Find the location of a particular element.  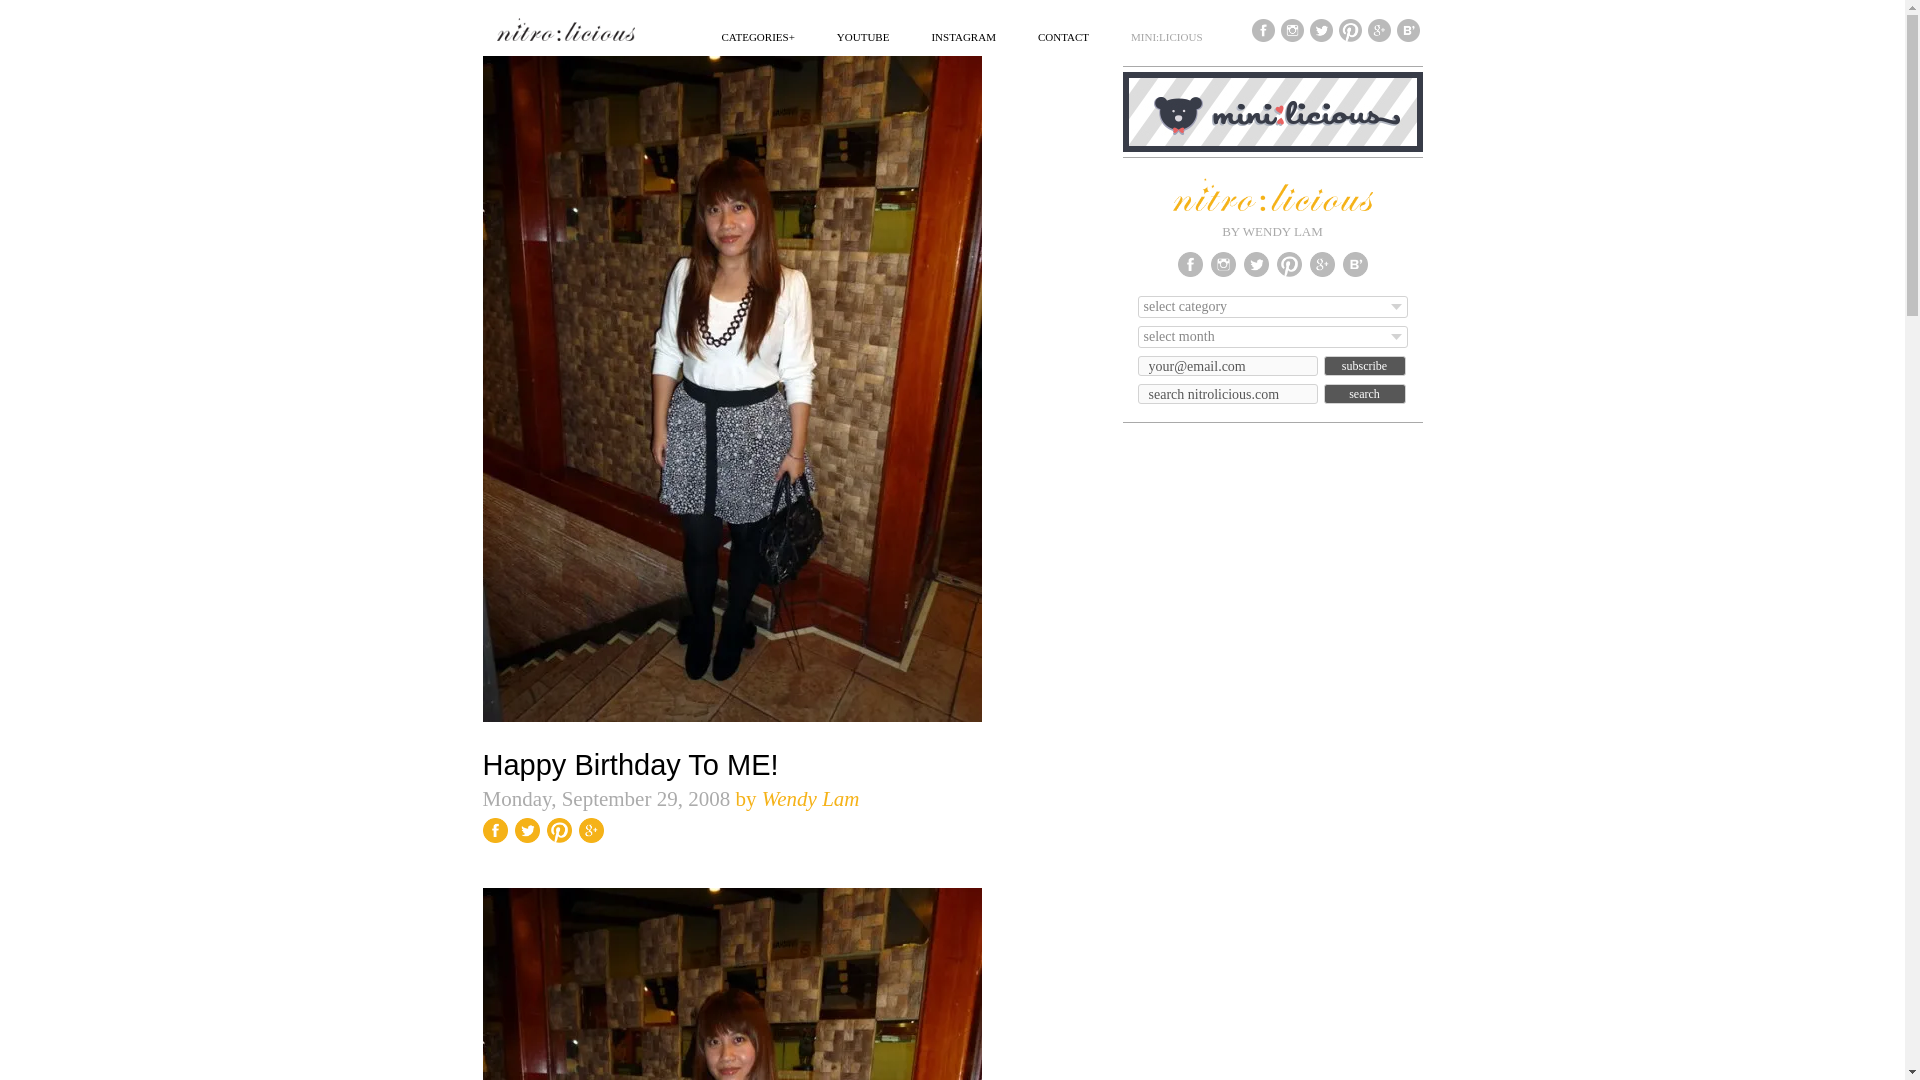

YOUTUBE is located at coordinates (864, 36).